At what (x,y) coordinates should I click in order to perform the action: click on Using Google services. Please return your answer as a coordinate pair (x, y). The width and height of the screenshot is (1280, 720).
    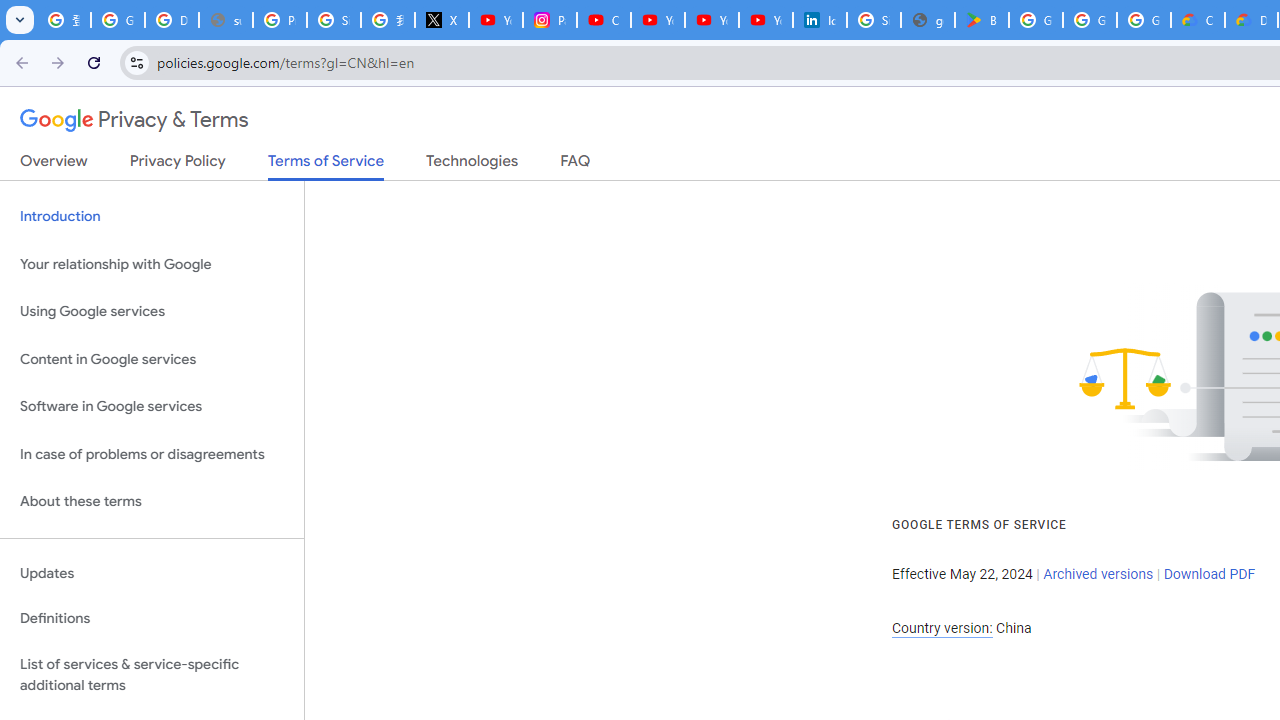
    Looking at the image, I should click on (152, 312).